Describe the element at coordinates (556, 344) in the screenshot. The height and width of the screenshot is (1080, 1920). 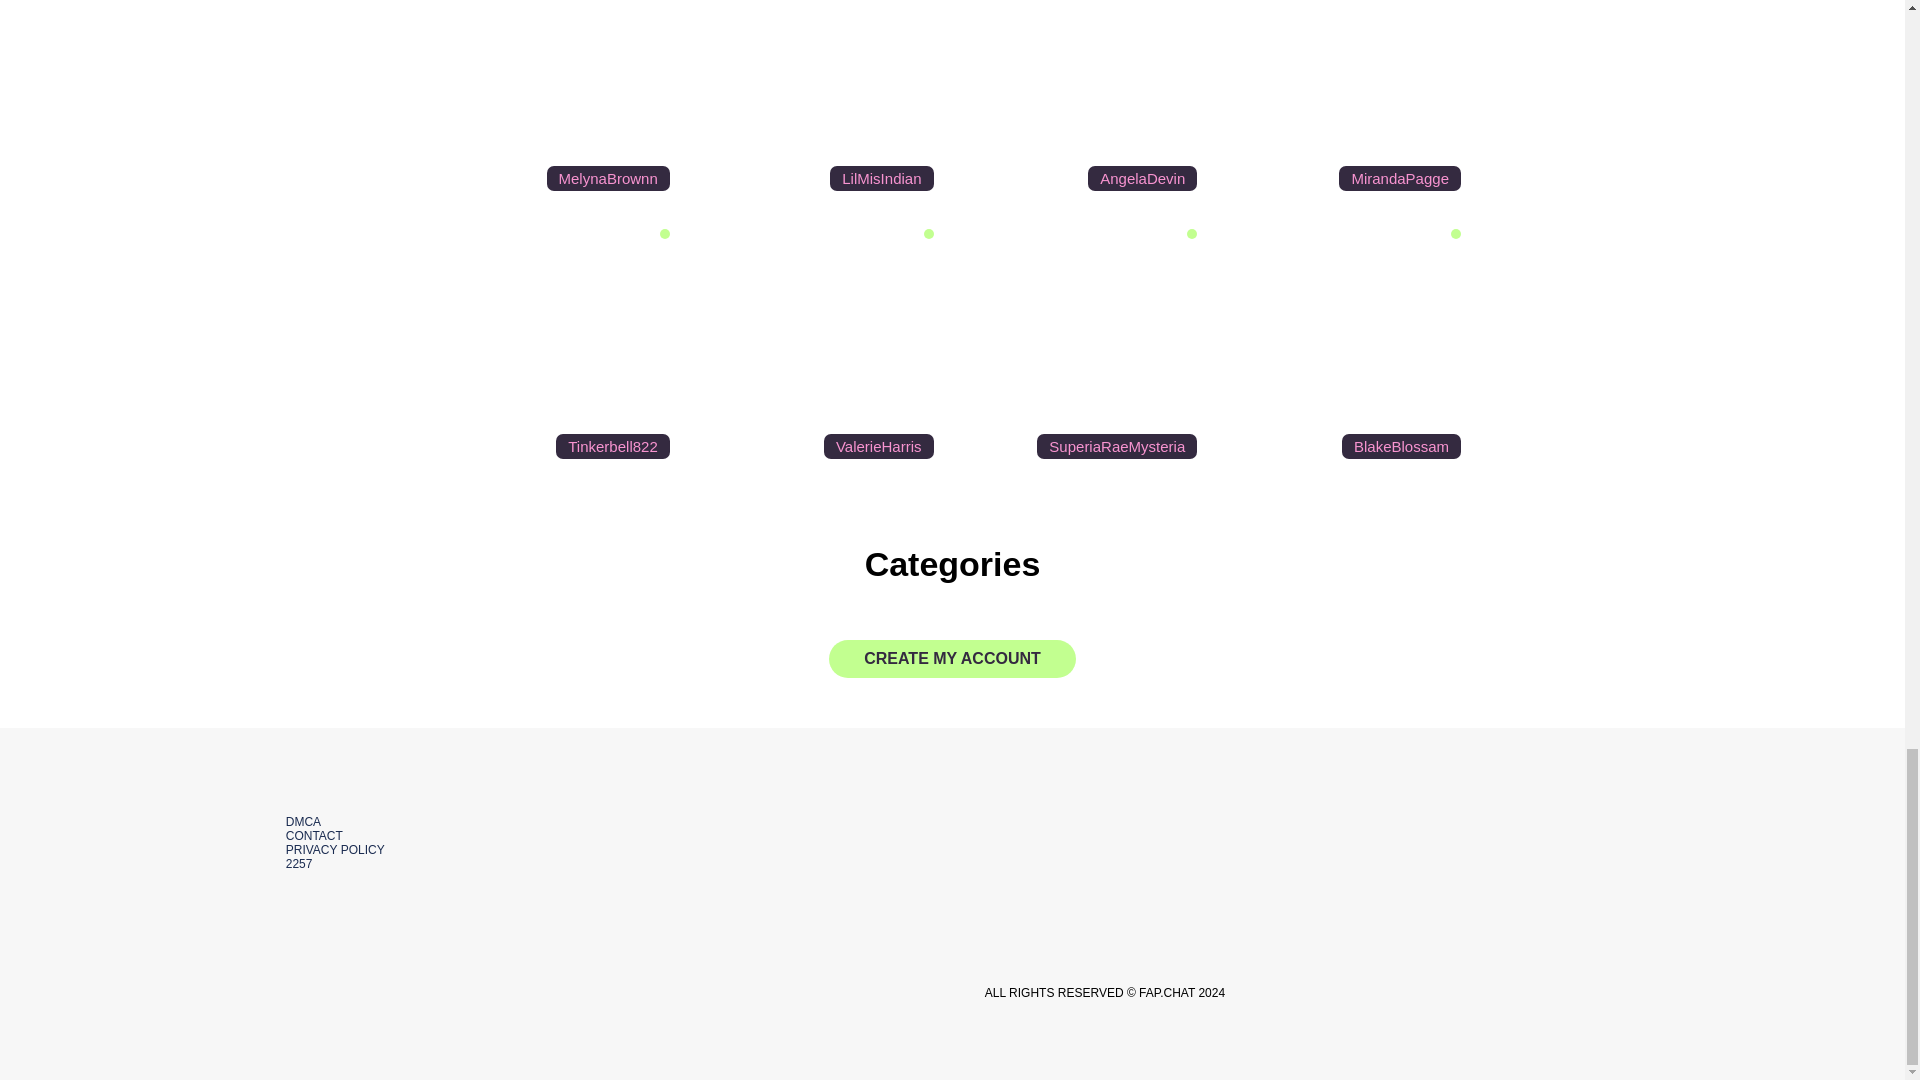
I see `Tinkerbell822` at that location.